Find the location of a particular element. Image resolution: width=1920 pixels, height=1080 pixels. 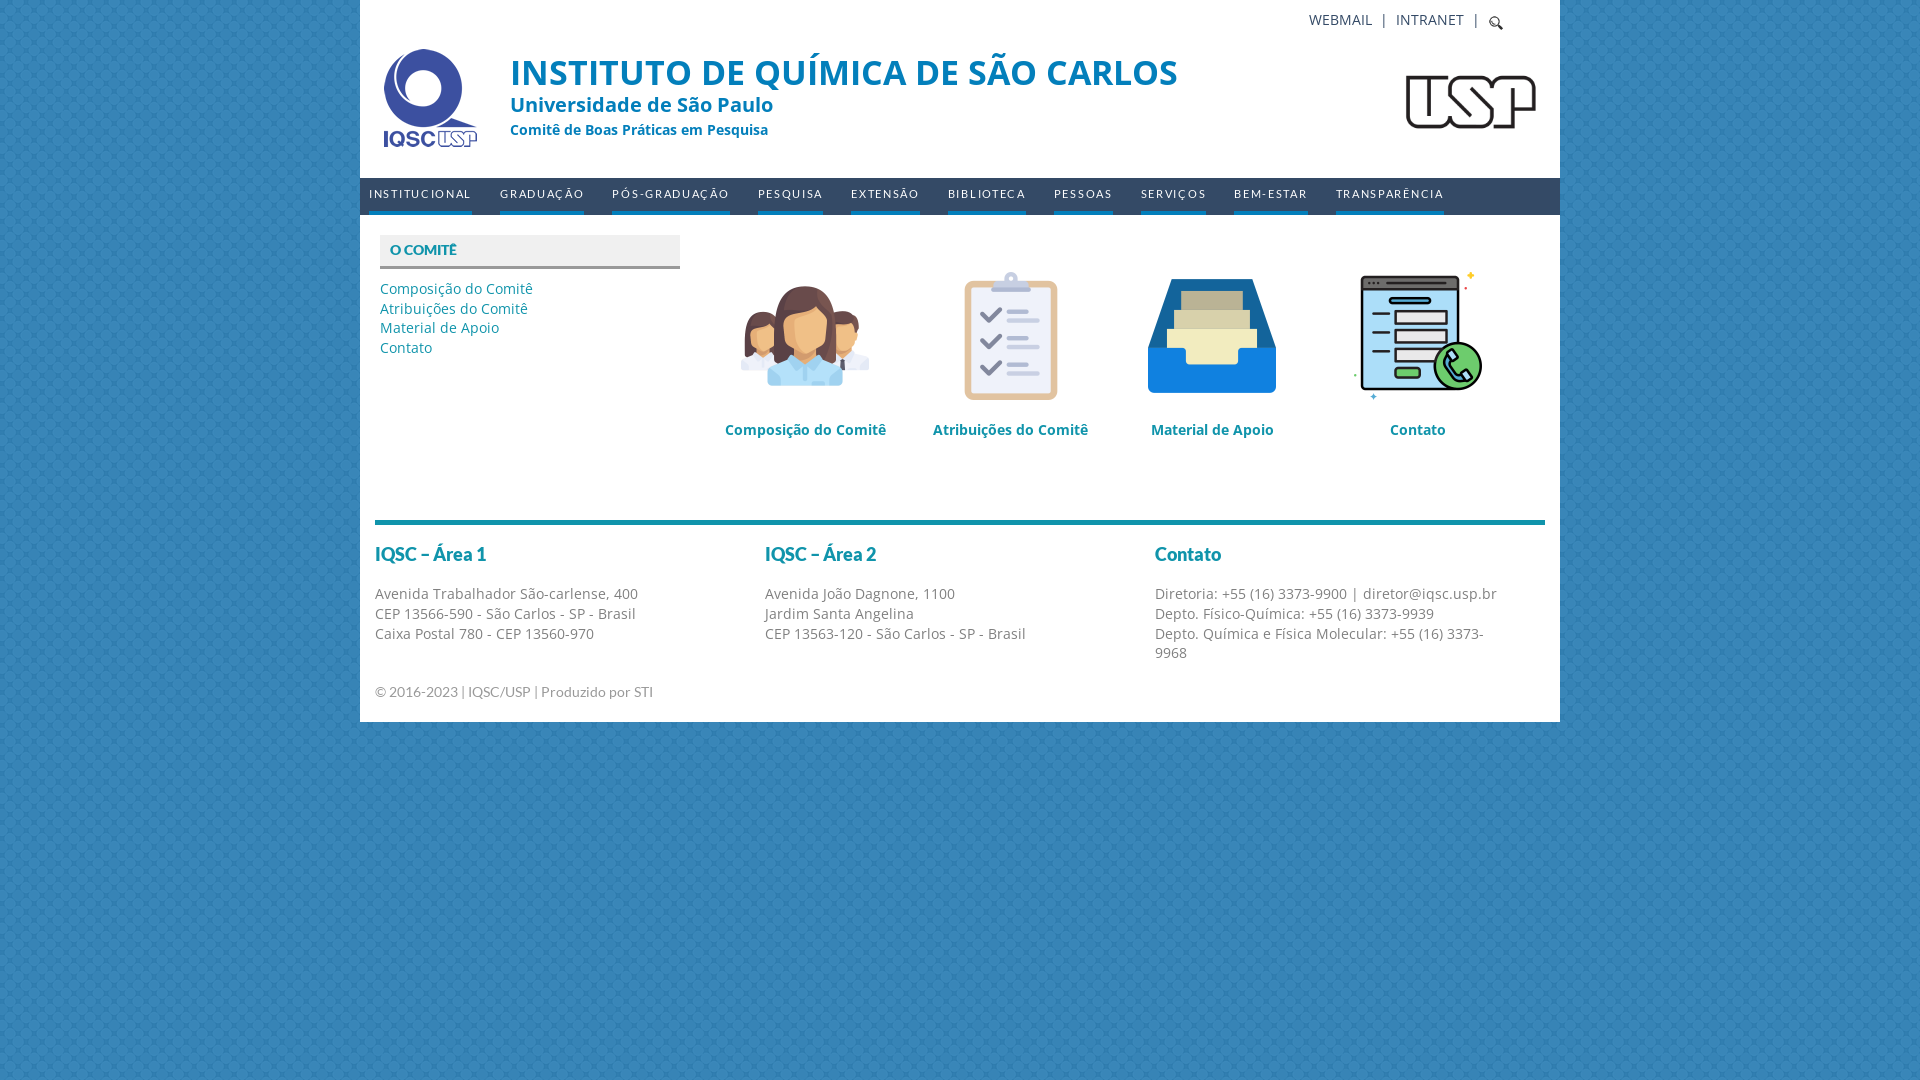

BIBLIOTECA is located at coordinates (987, 196).